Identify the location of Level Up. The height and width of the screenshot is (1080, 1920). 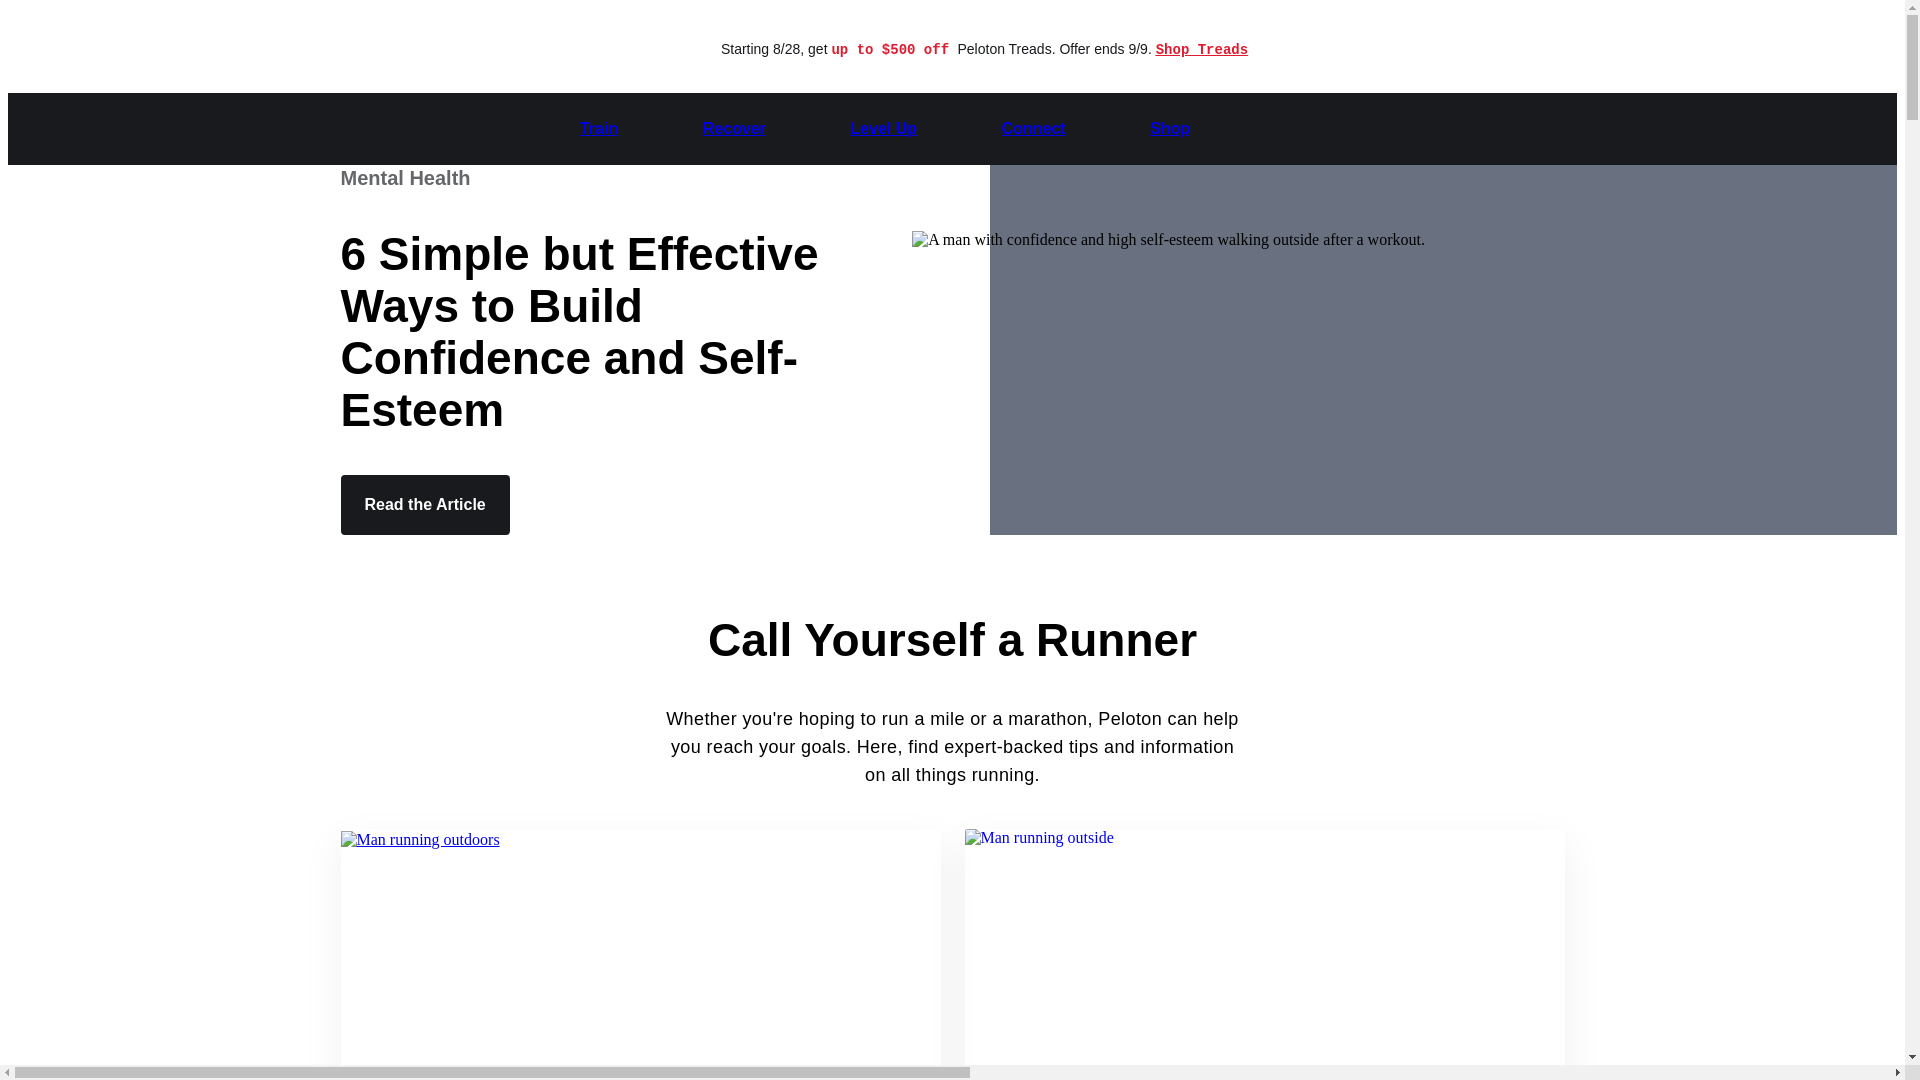
(884, 129).